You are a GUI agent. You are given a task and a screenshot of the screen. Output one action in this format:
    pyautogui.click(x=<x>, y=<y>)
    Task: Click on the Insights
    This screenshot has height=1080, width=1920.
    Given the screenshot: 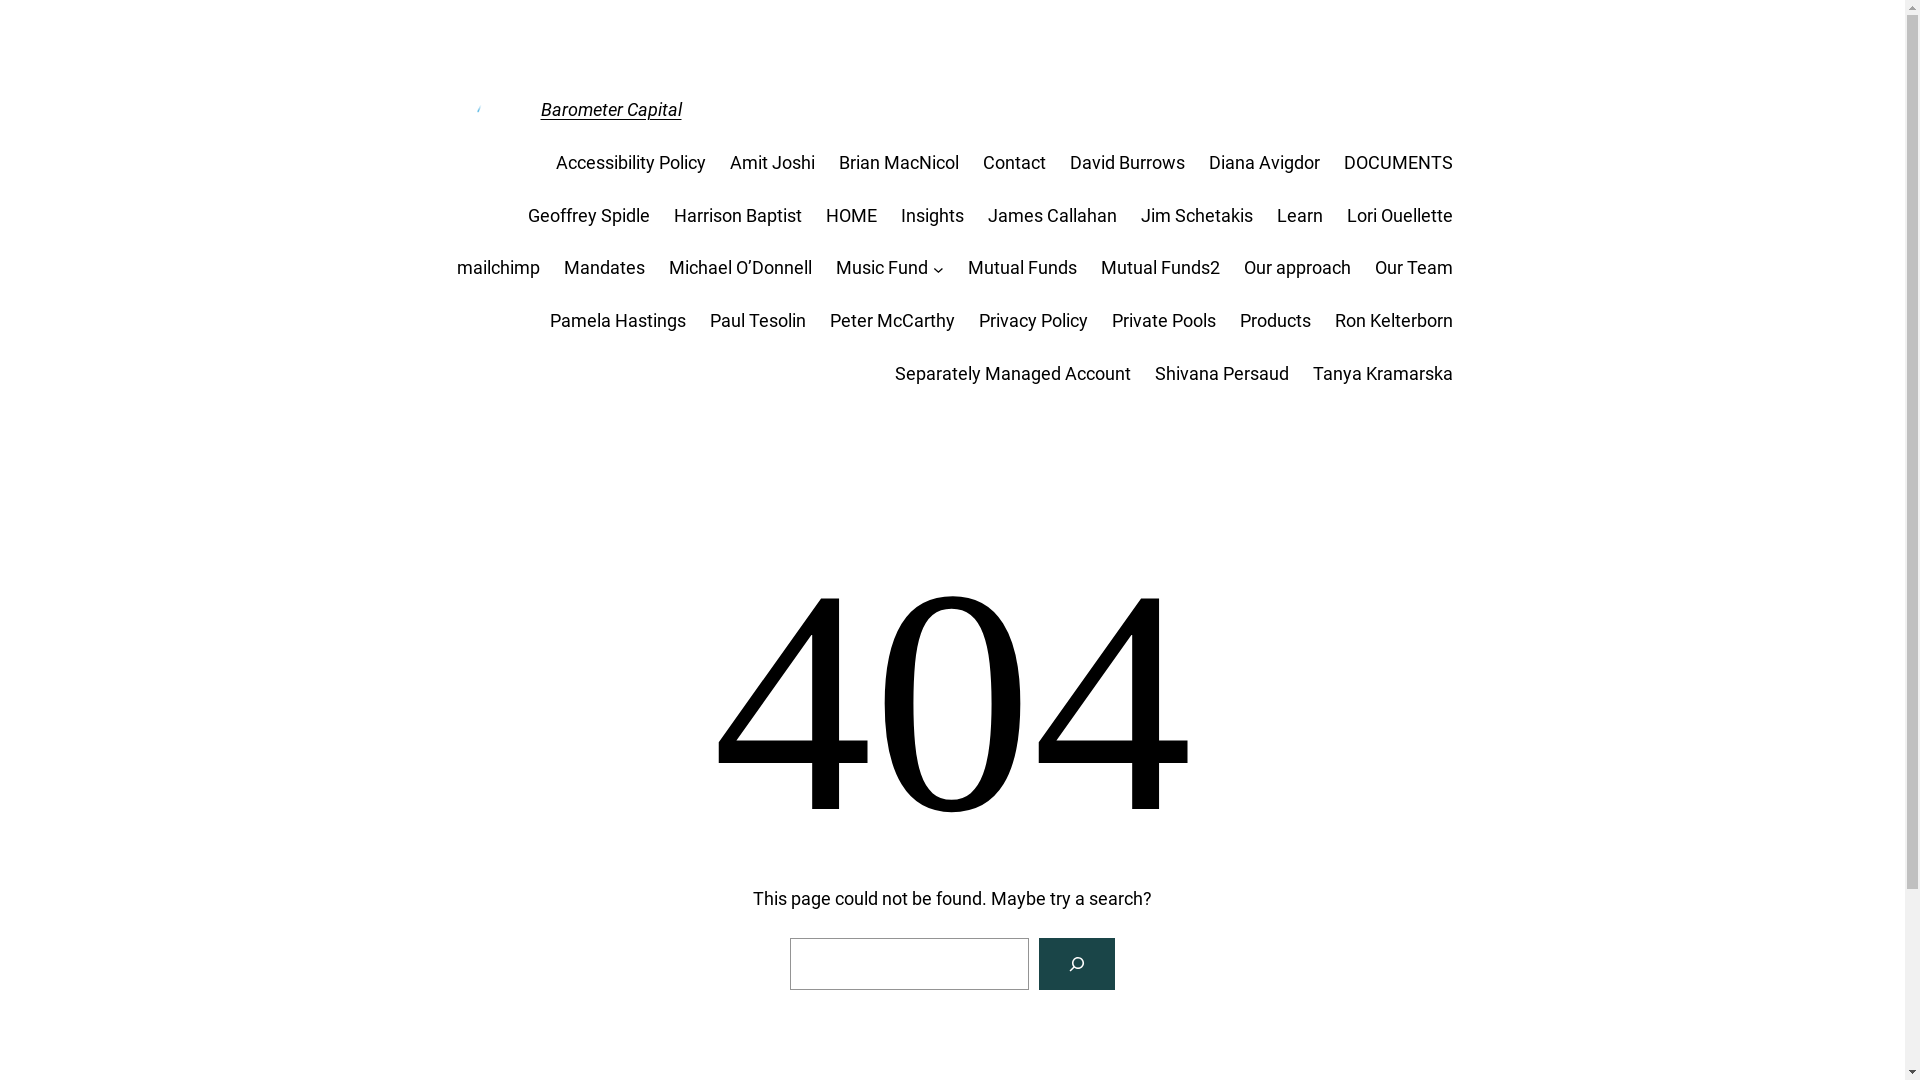 What is the action you would take?
    pyautogui.click(x=932, y=216)
    